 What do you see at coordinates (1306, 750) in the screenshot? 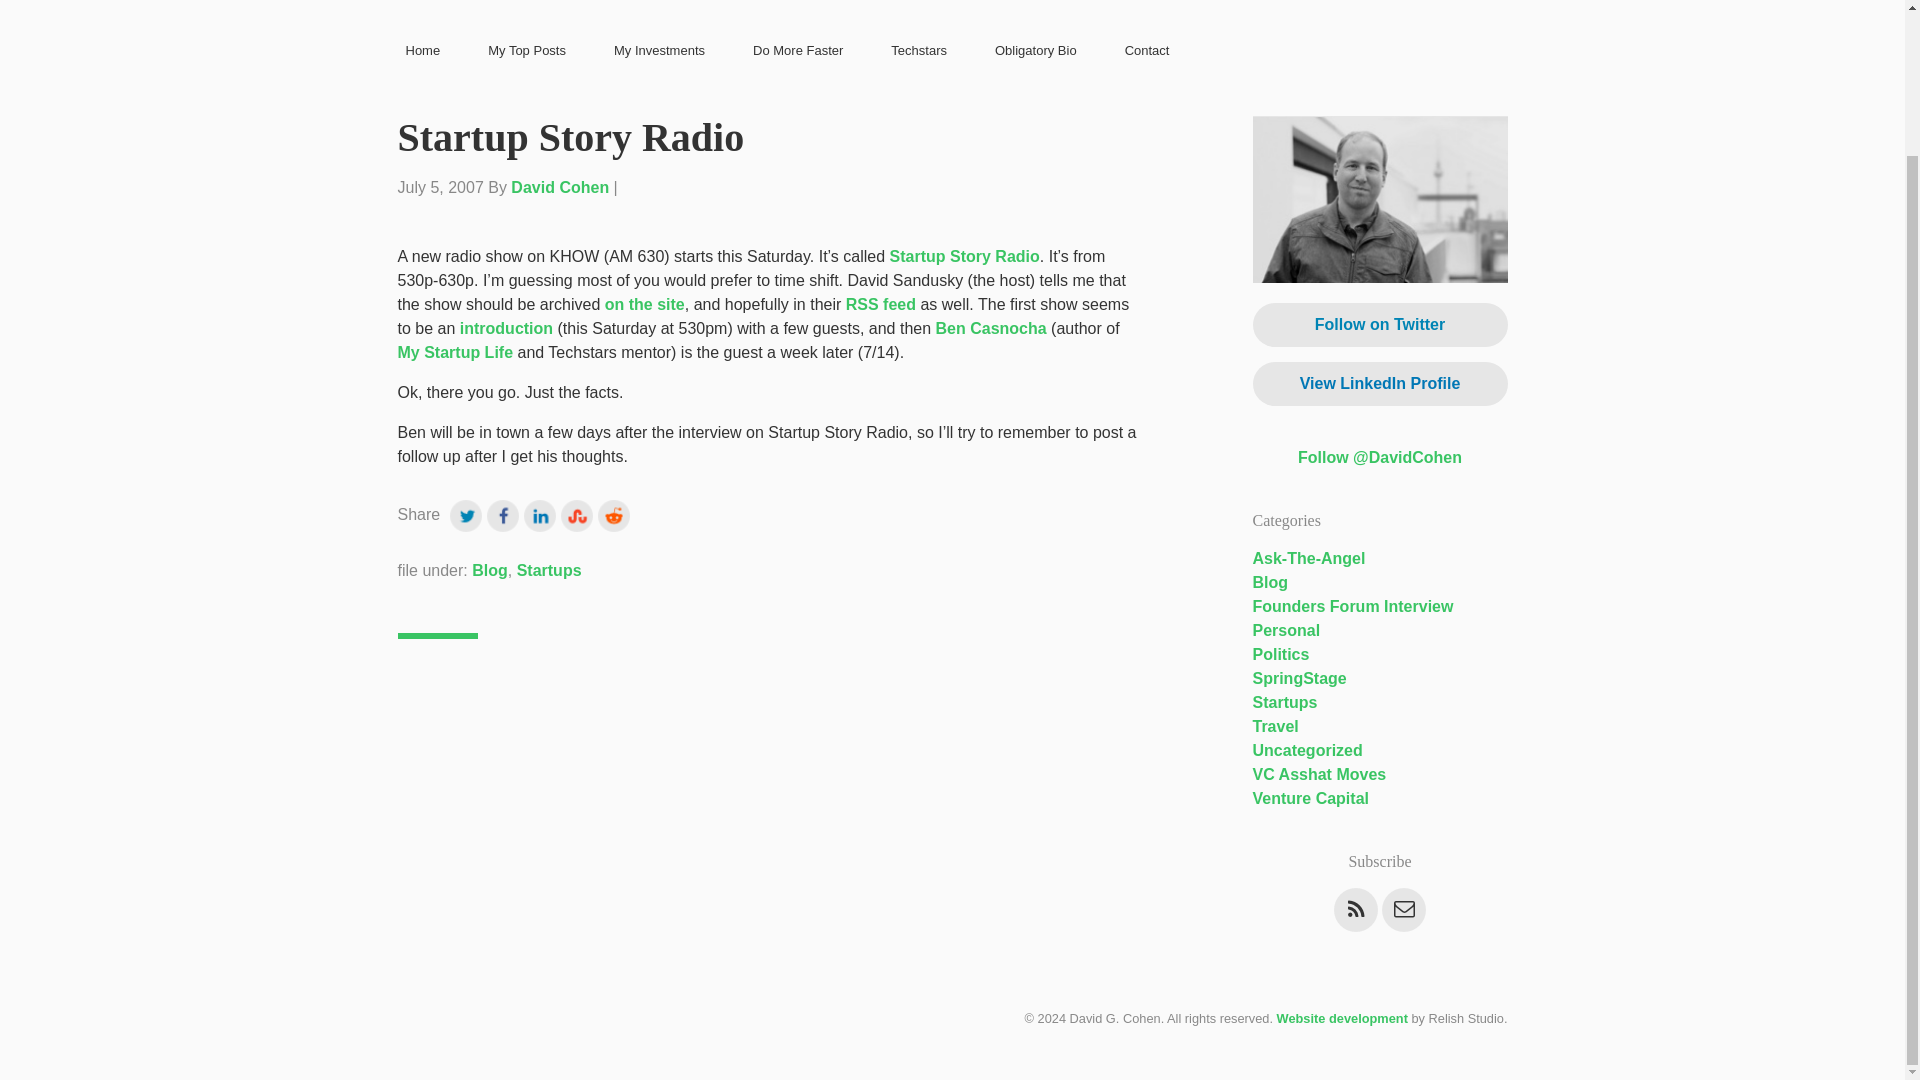
I see `Uncategorized` at bounding box center [1306, 750].